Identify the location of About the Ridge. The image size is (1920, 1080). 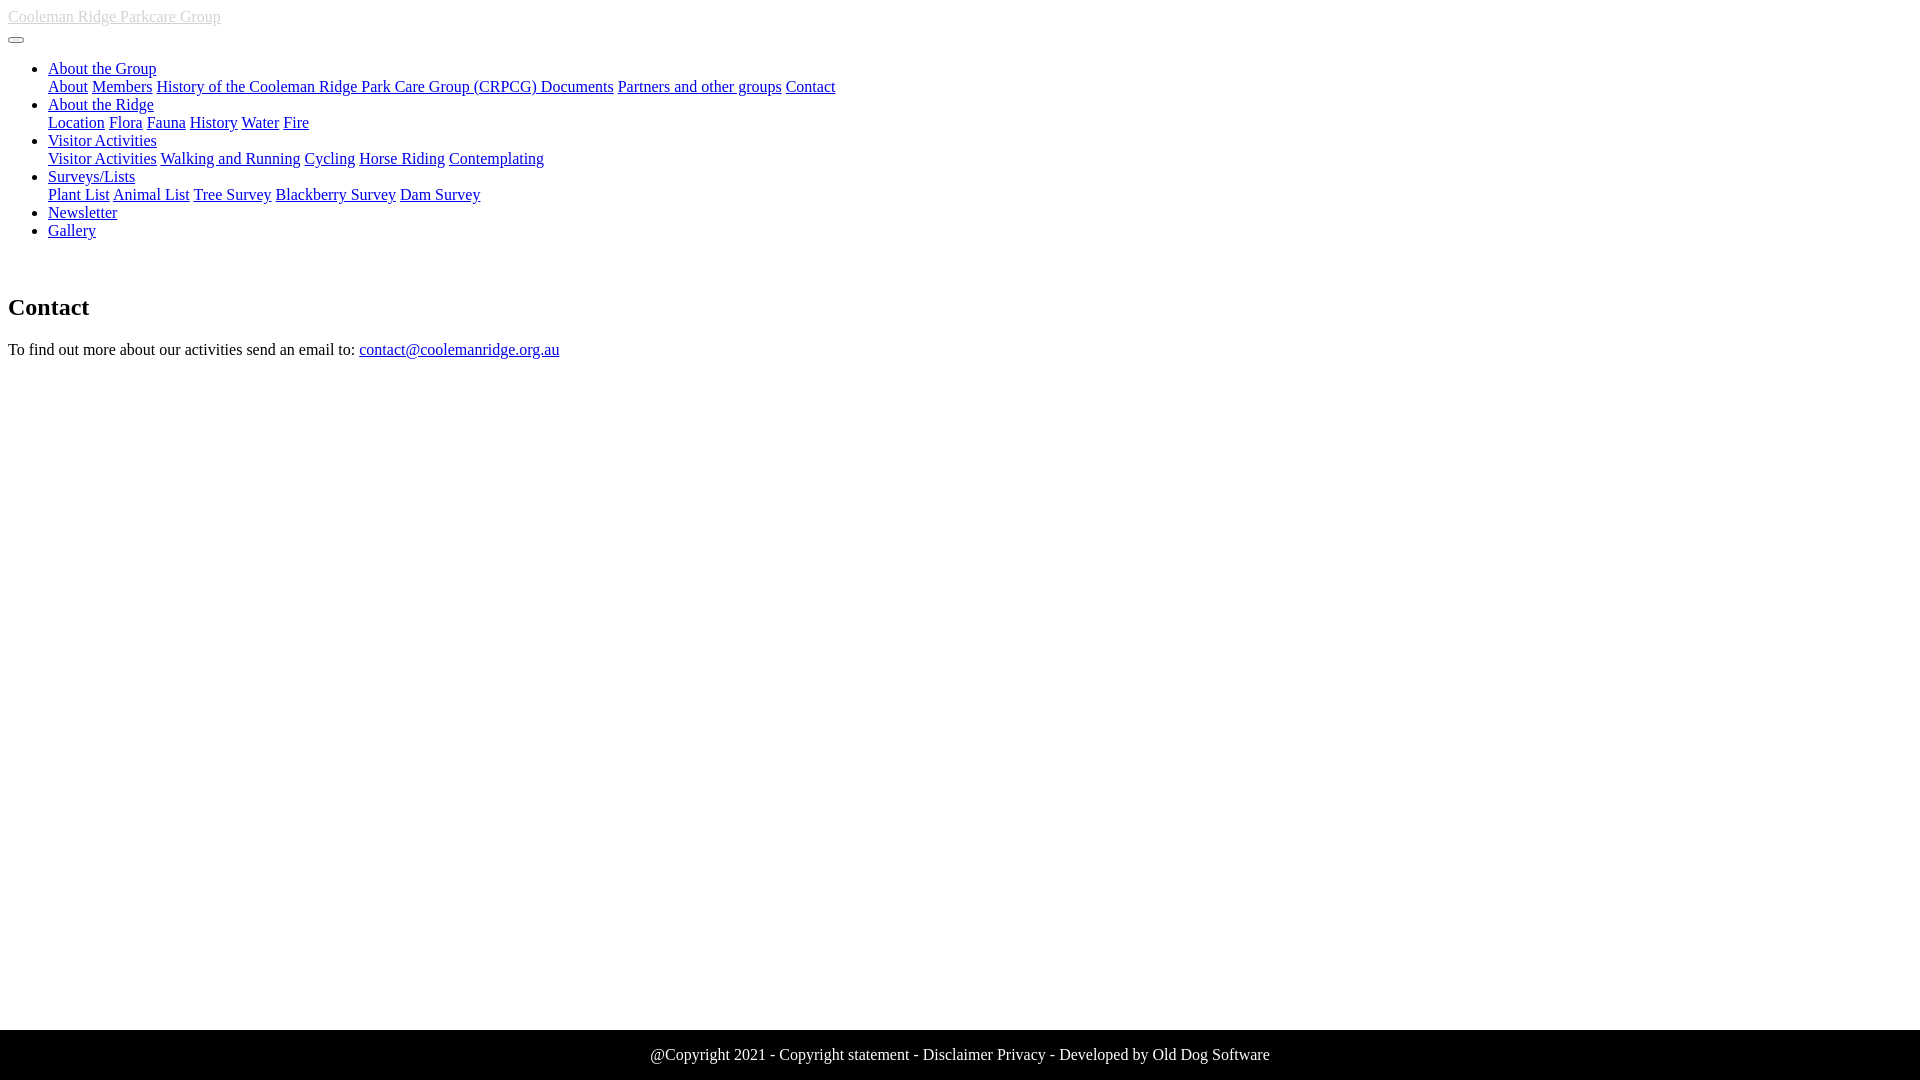
(101, 104).